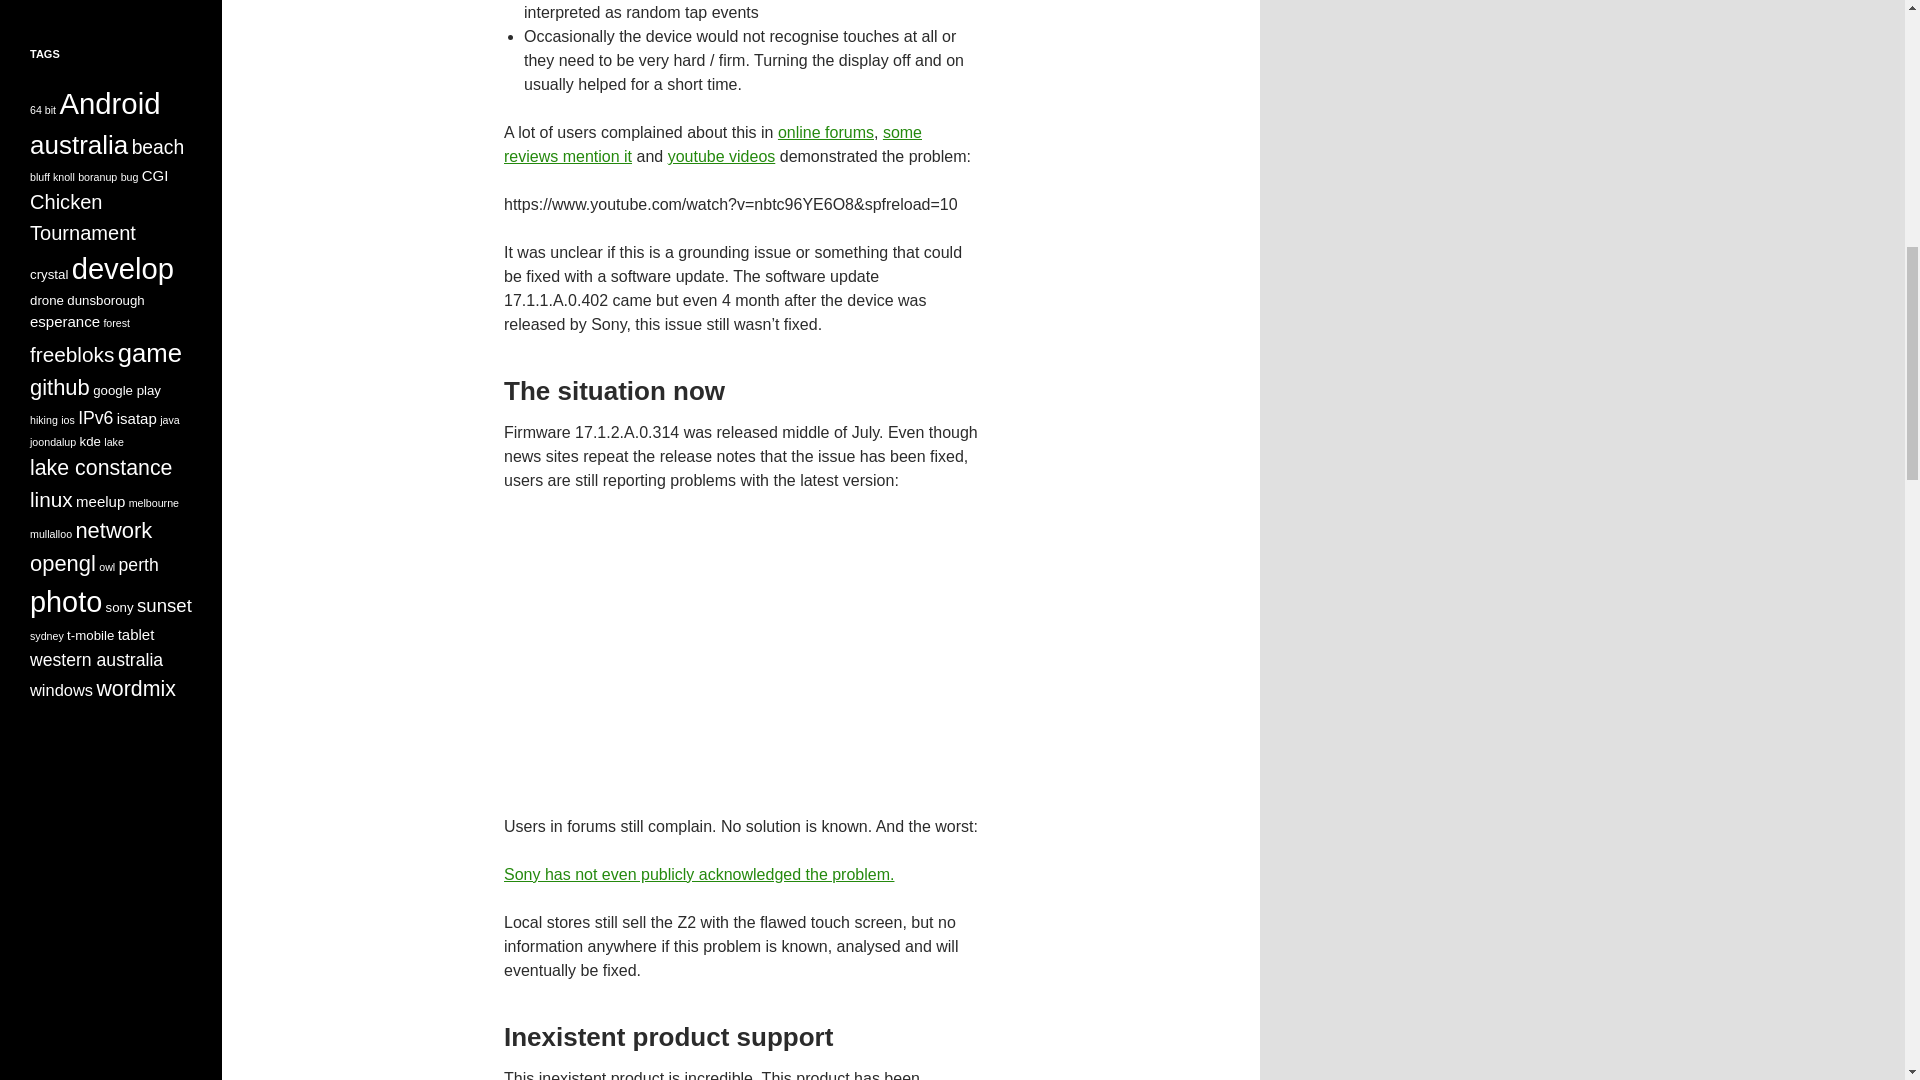 The image size is (1920, 1080). Describe the element at coordinates (740, 650) in the screenshot. I see `Sony Z2 tablet touchscreen issue` at that location.